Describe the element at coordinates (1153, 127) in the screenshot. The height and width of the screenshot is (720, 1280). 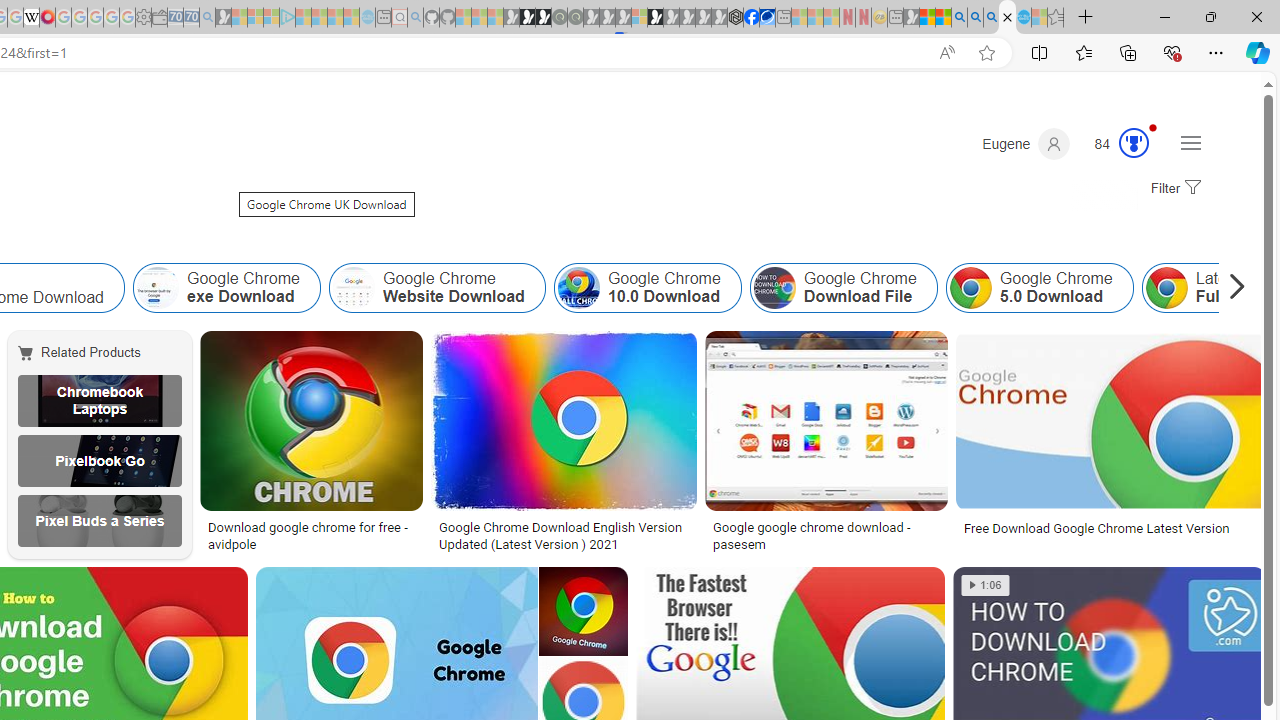
I see `Animation` at that location.